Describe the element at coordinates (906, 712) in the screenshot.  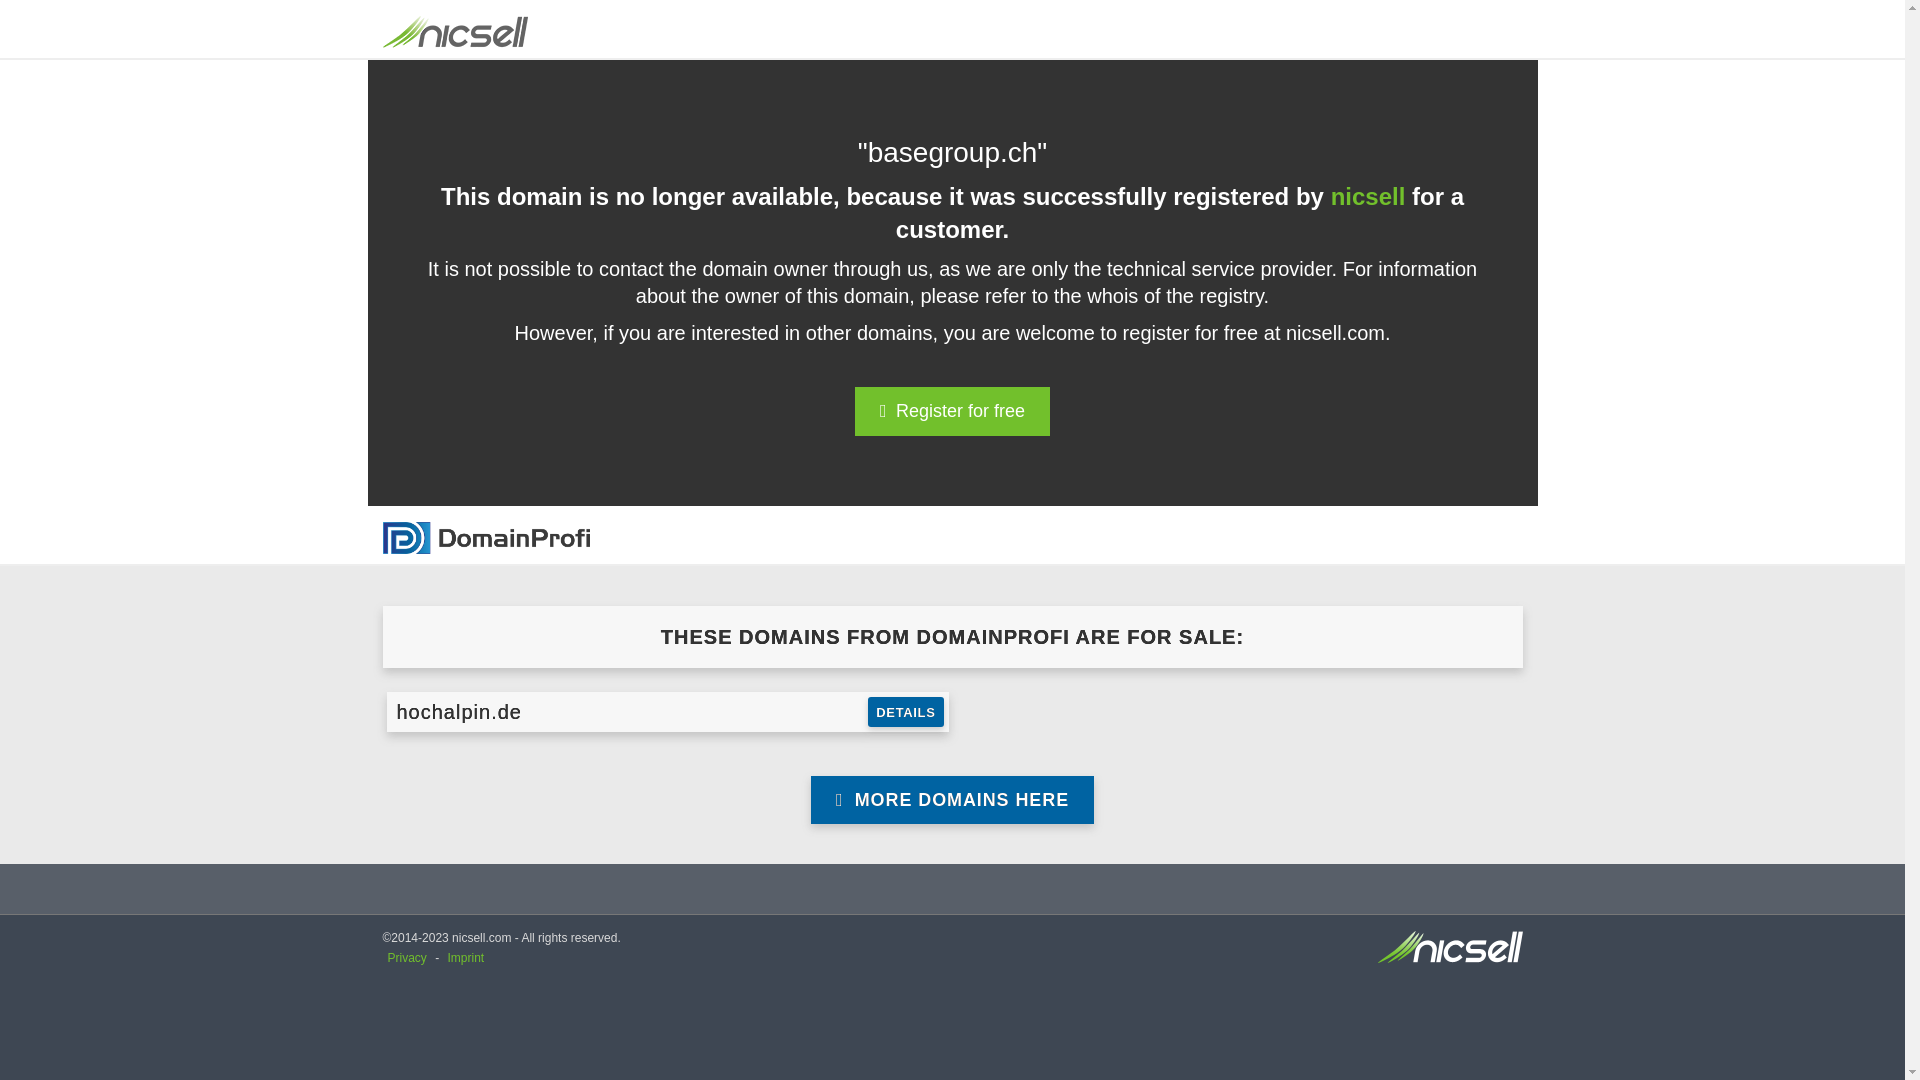
I see `DETAILS` at that location.